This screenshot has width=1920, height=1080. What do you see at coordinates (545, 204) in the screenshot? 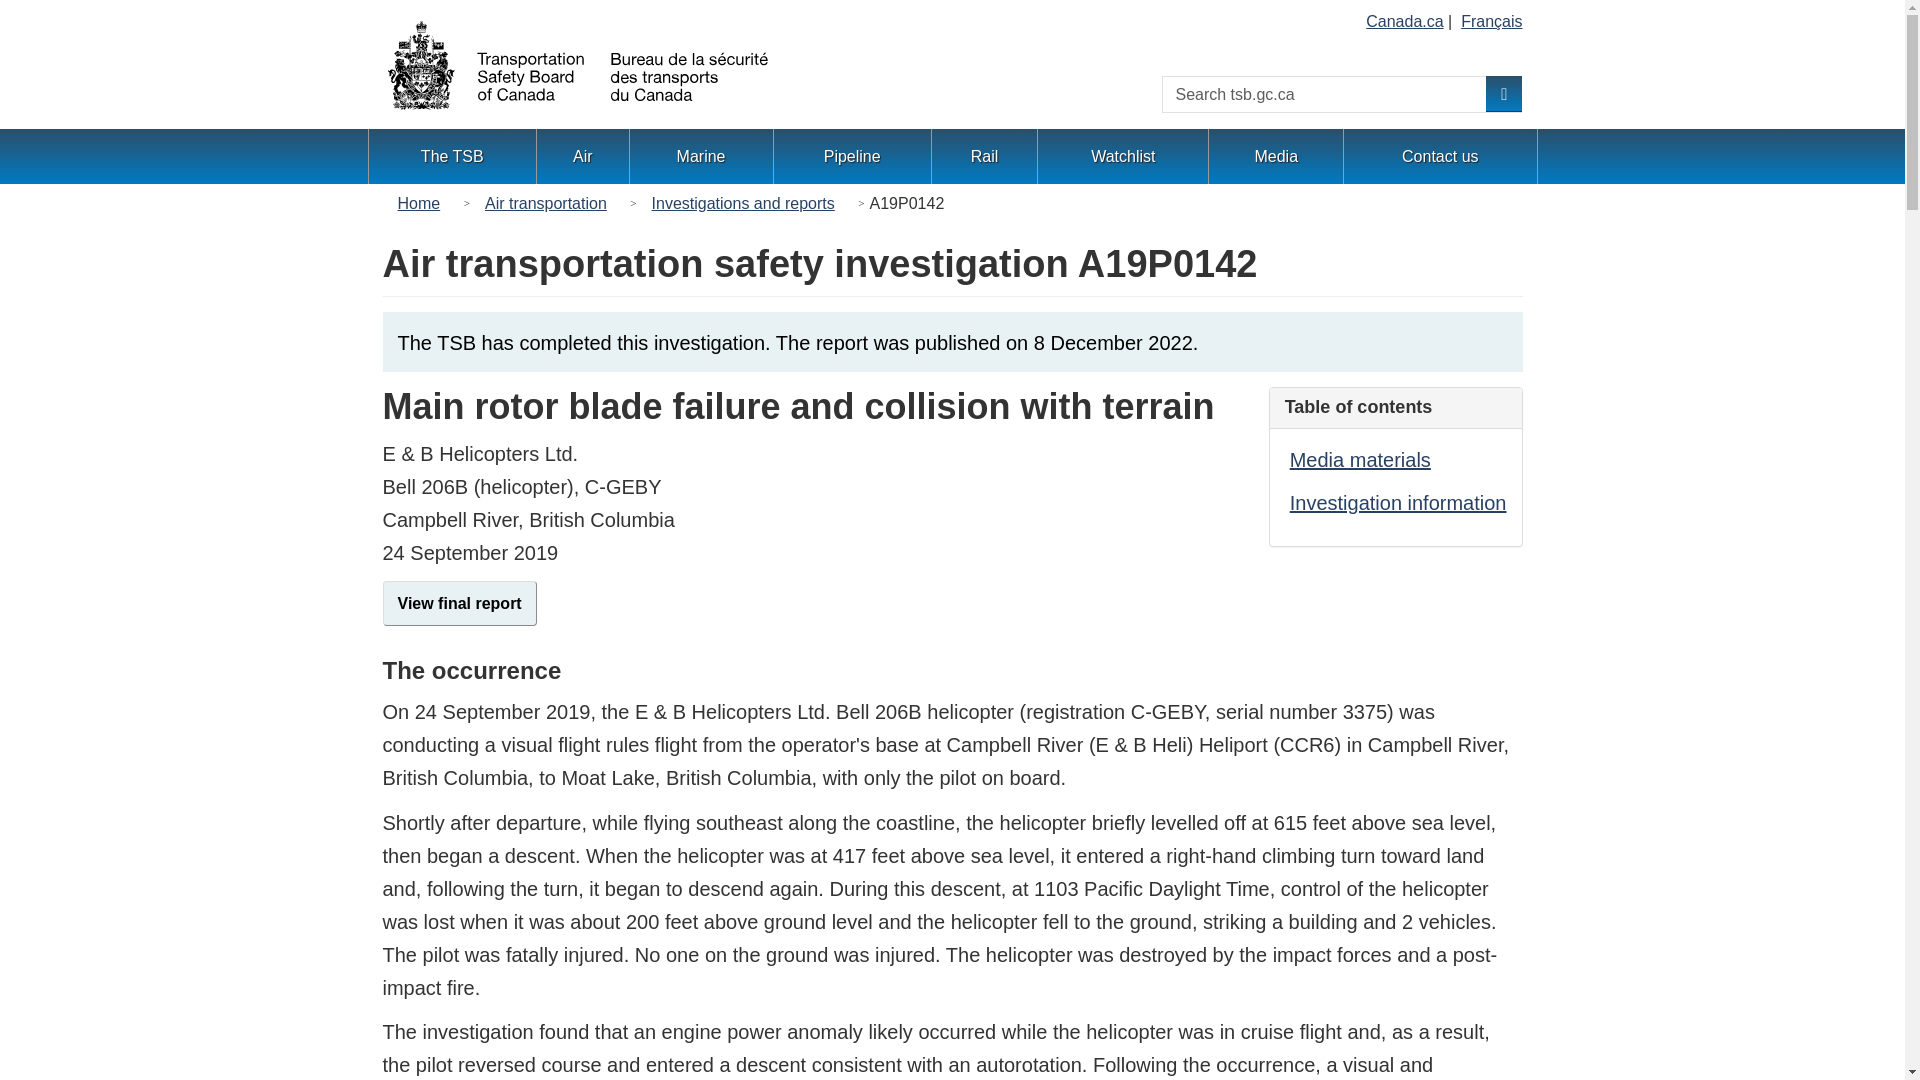
I see `Air transportation` at bounding box center [545, 204].